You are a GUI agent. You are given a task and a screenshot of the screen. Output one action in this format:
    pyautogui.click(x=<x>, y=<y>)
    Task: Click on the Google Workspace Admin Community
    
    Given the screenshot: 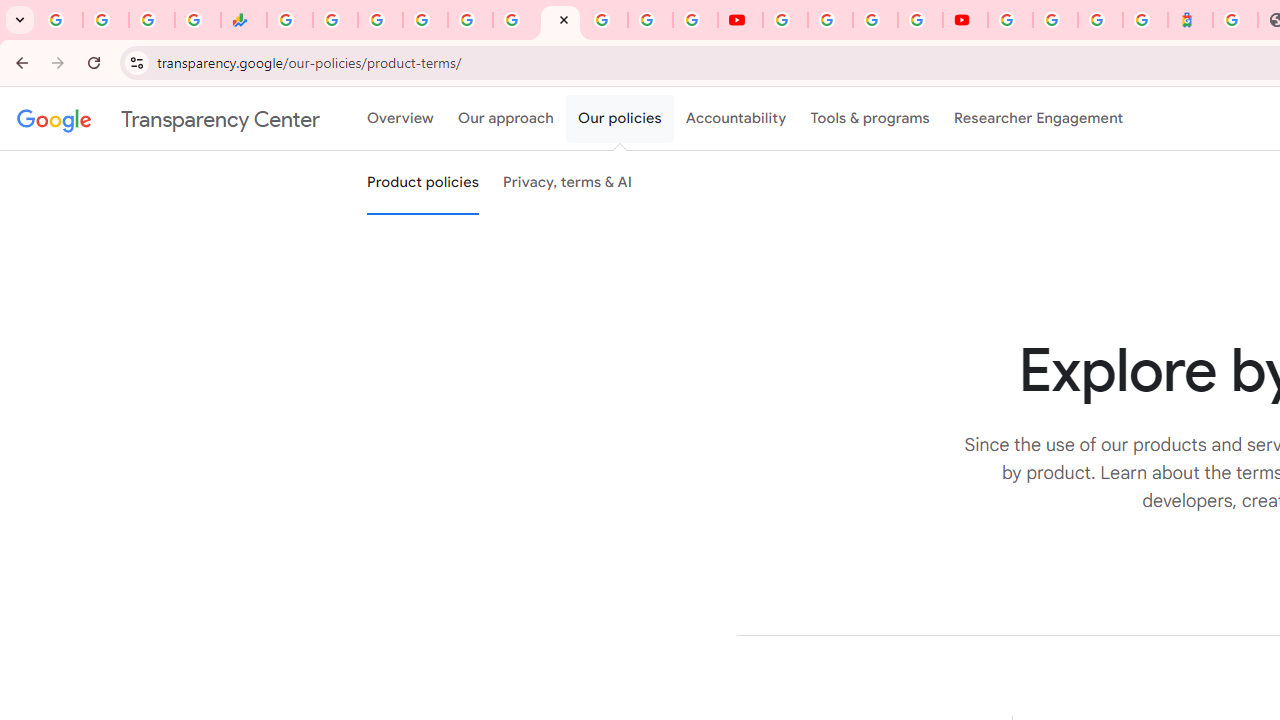 What is the action you would take?
    pyautogui.click(x=60, y=20)
    